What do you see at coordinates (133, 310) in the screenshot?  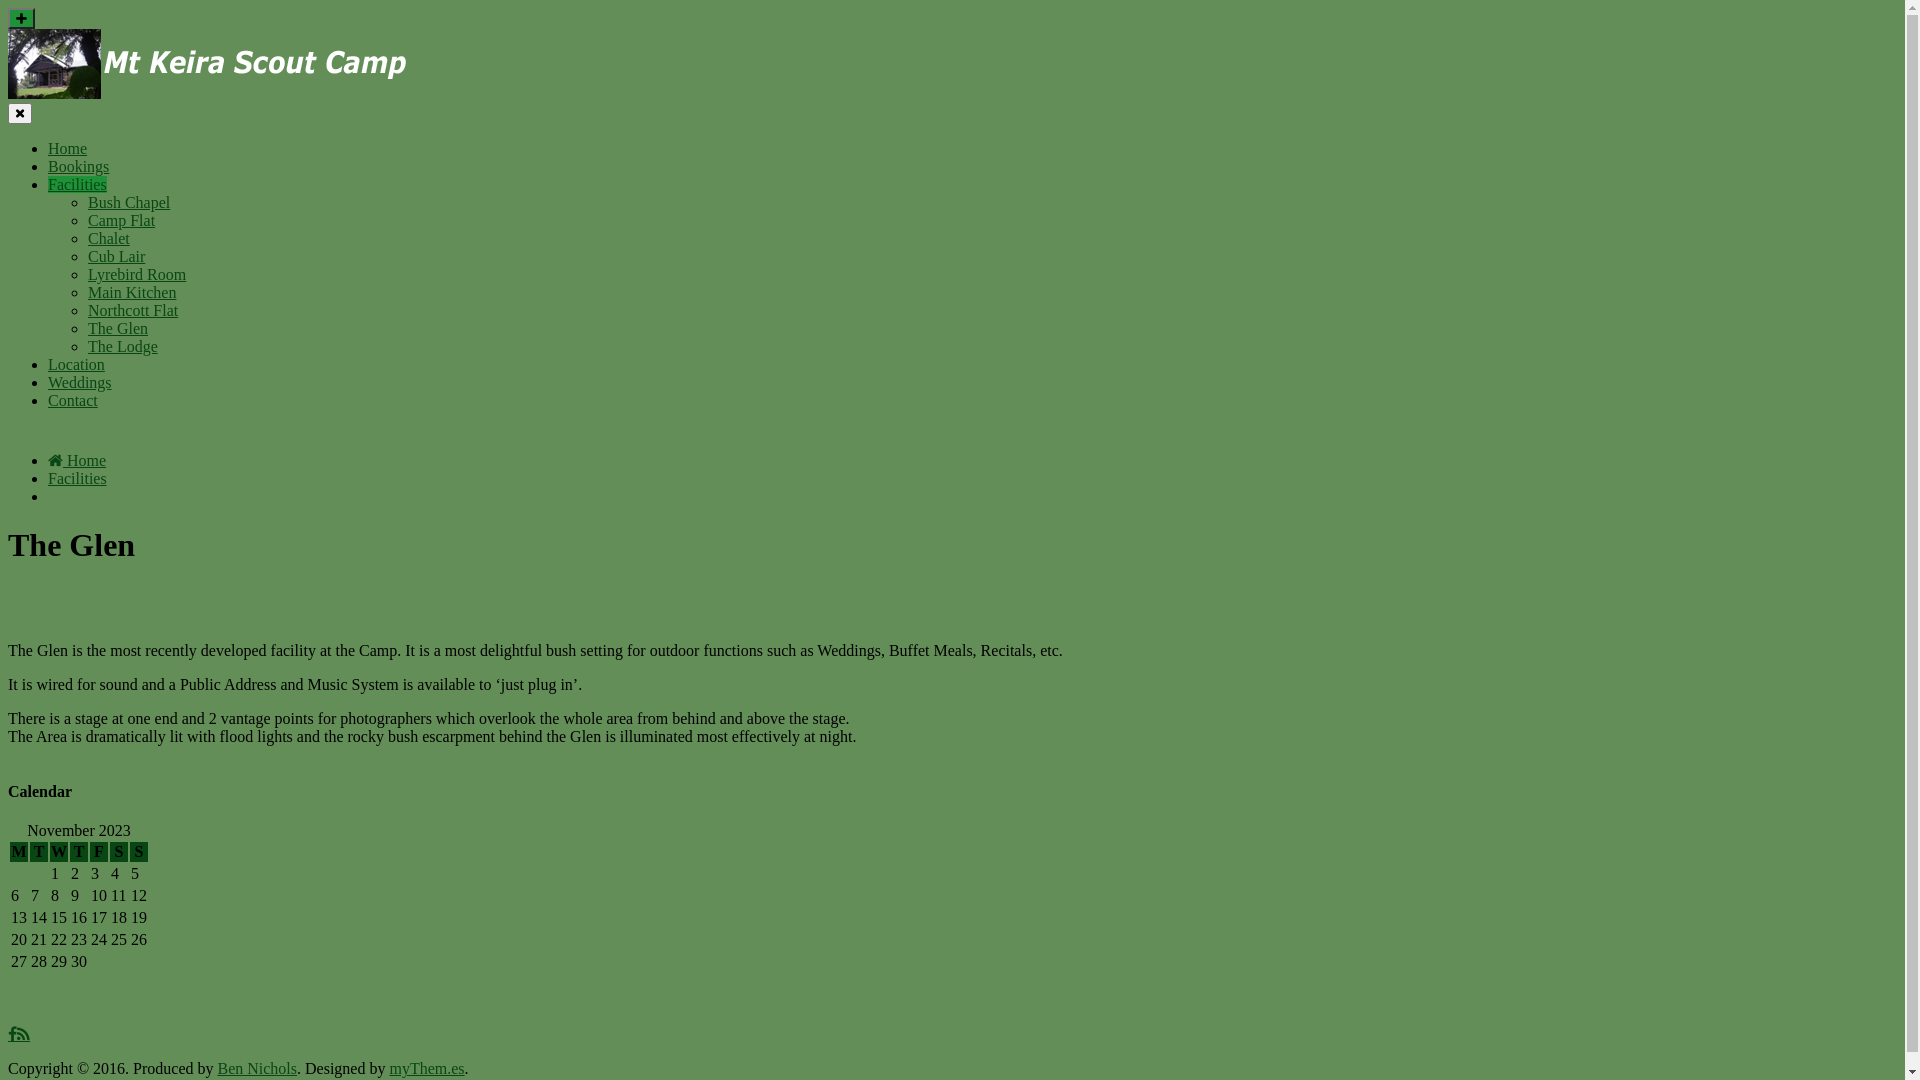 I see `Northcott Flat` at bounding box center [133, 310].